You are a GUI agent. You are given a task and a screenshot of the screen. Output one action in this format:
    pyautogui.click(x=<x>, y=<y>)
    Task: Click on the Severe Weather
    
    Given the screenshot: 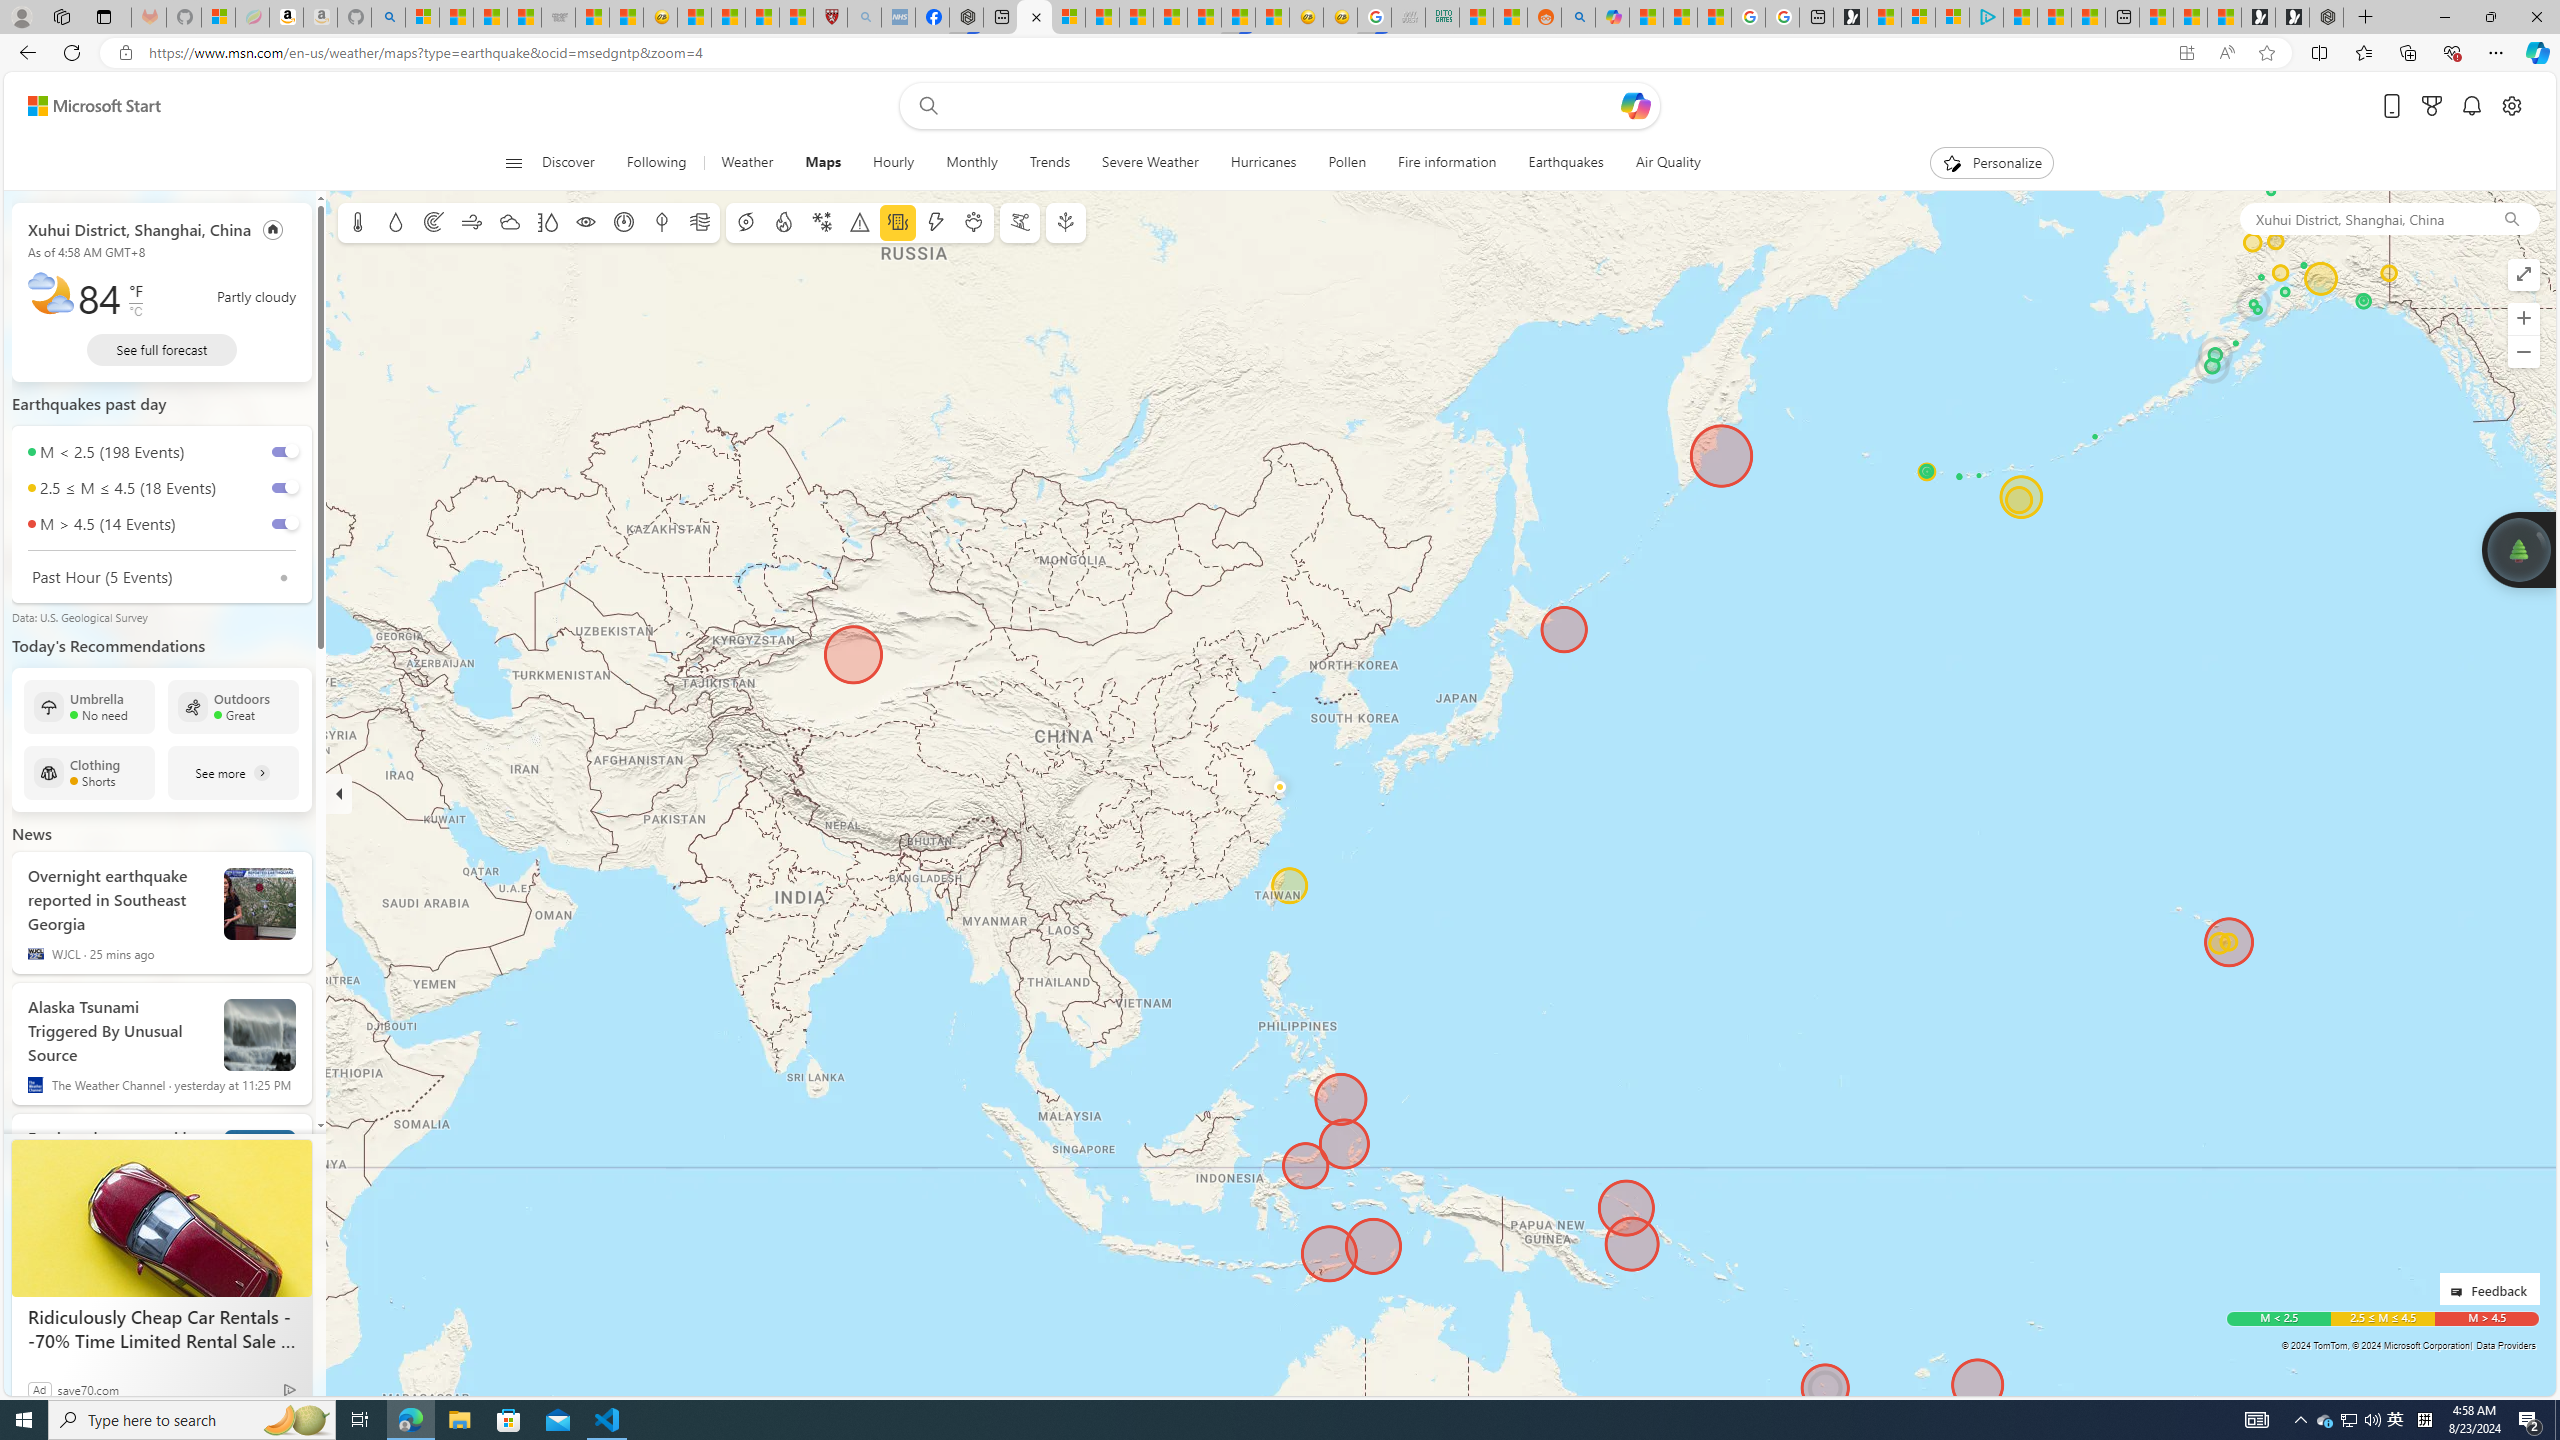 What is the action you would take?
    pyautogui.click(x=1149, y=163)
    